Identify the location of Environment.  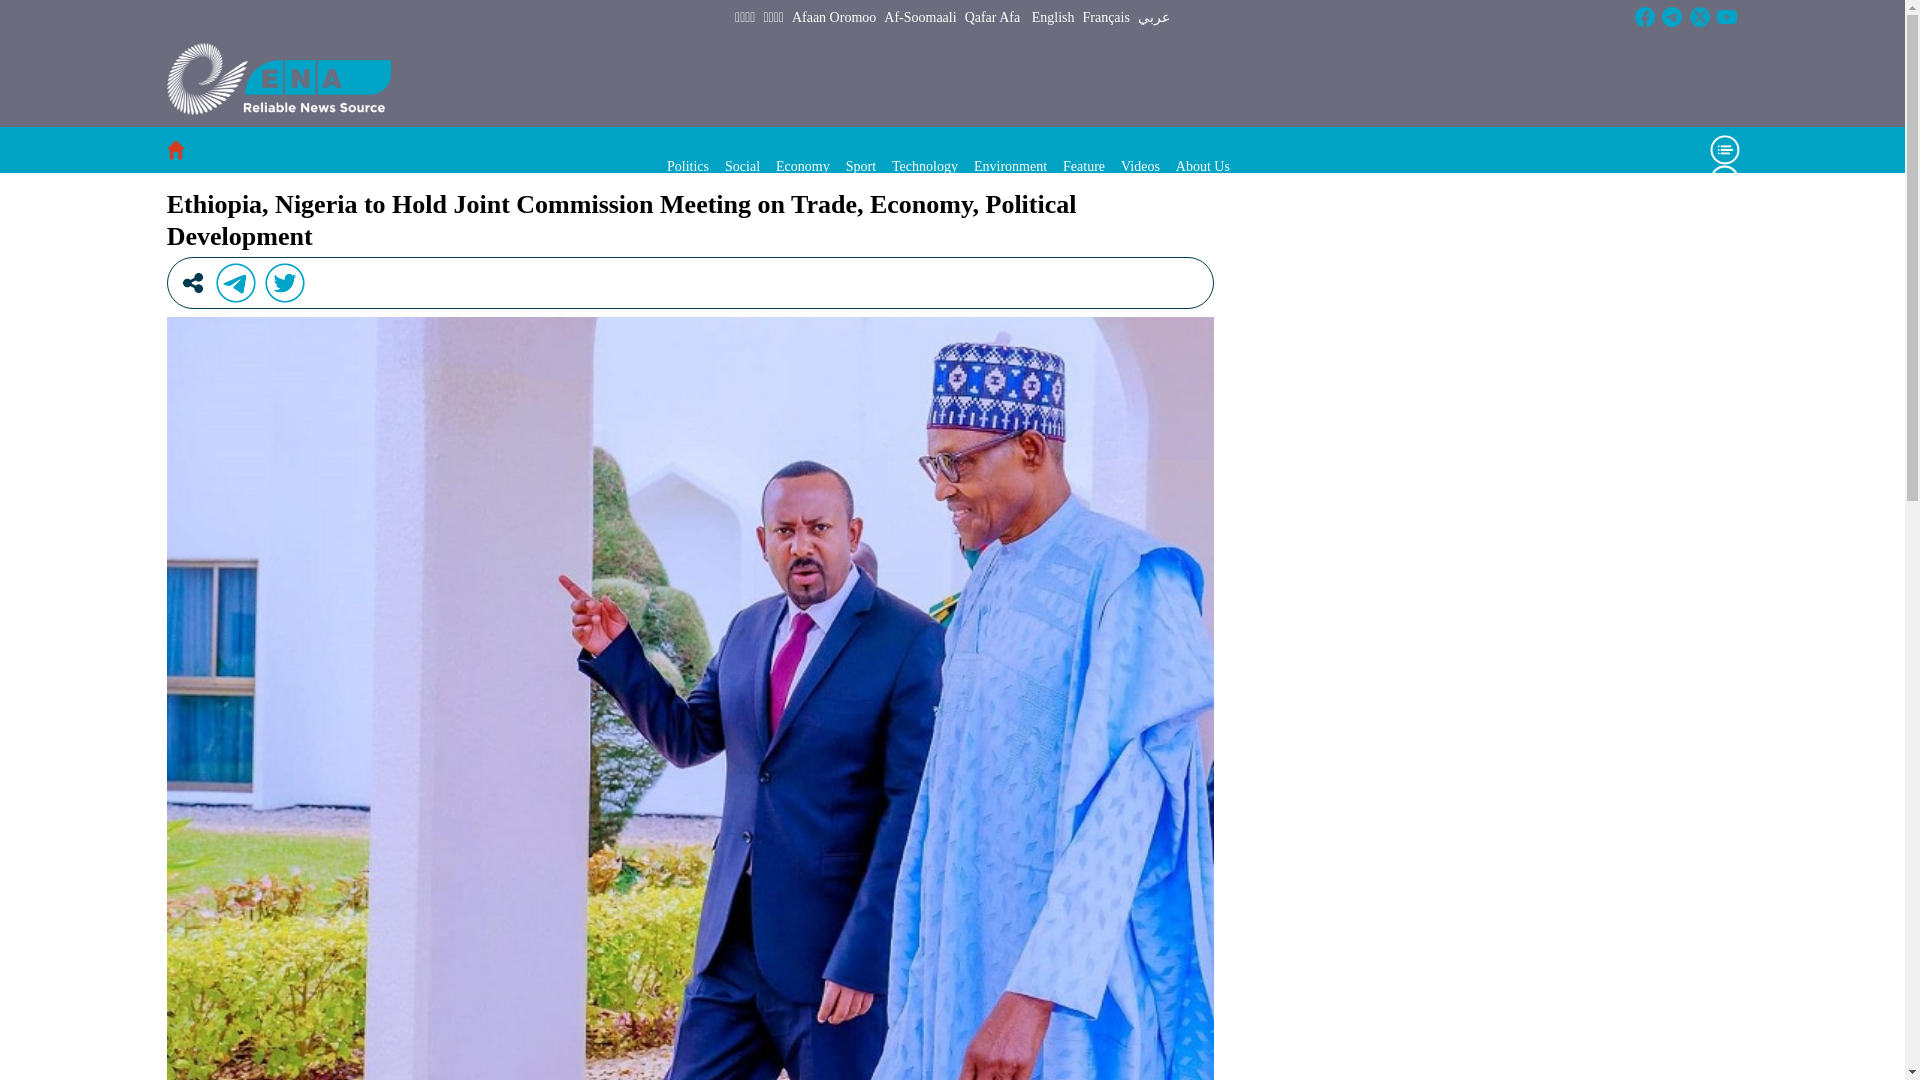
(1010, 166).